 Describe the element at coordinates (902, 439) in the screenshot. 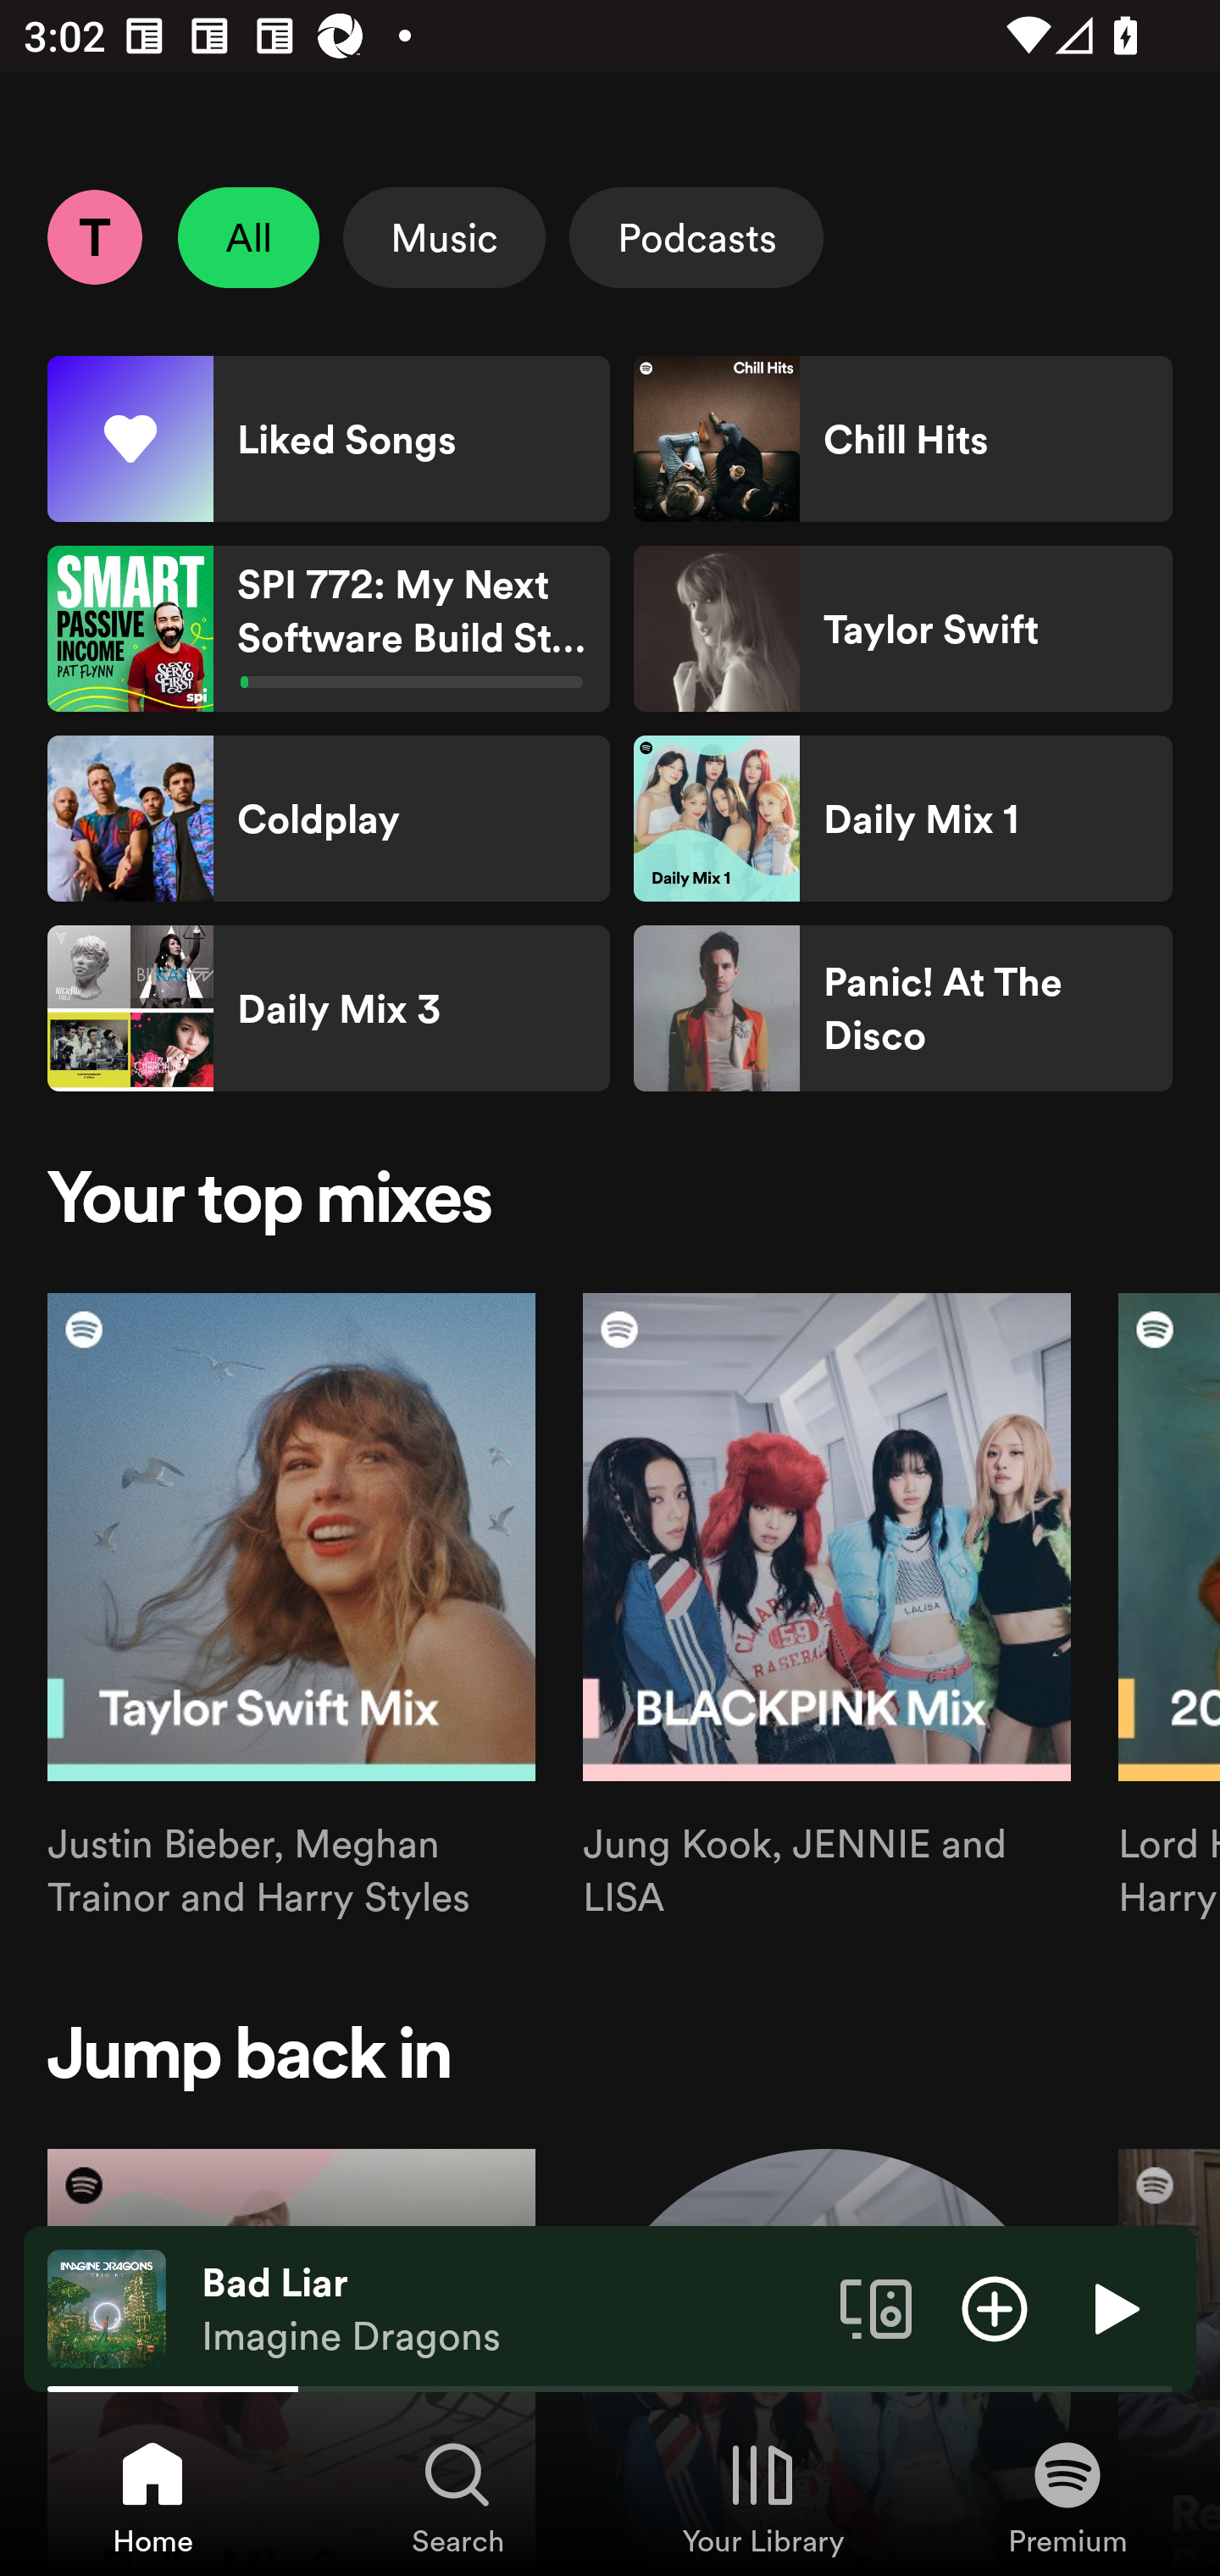

I see `Chill Hits Shortcut Chill Hits` at that location.